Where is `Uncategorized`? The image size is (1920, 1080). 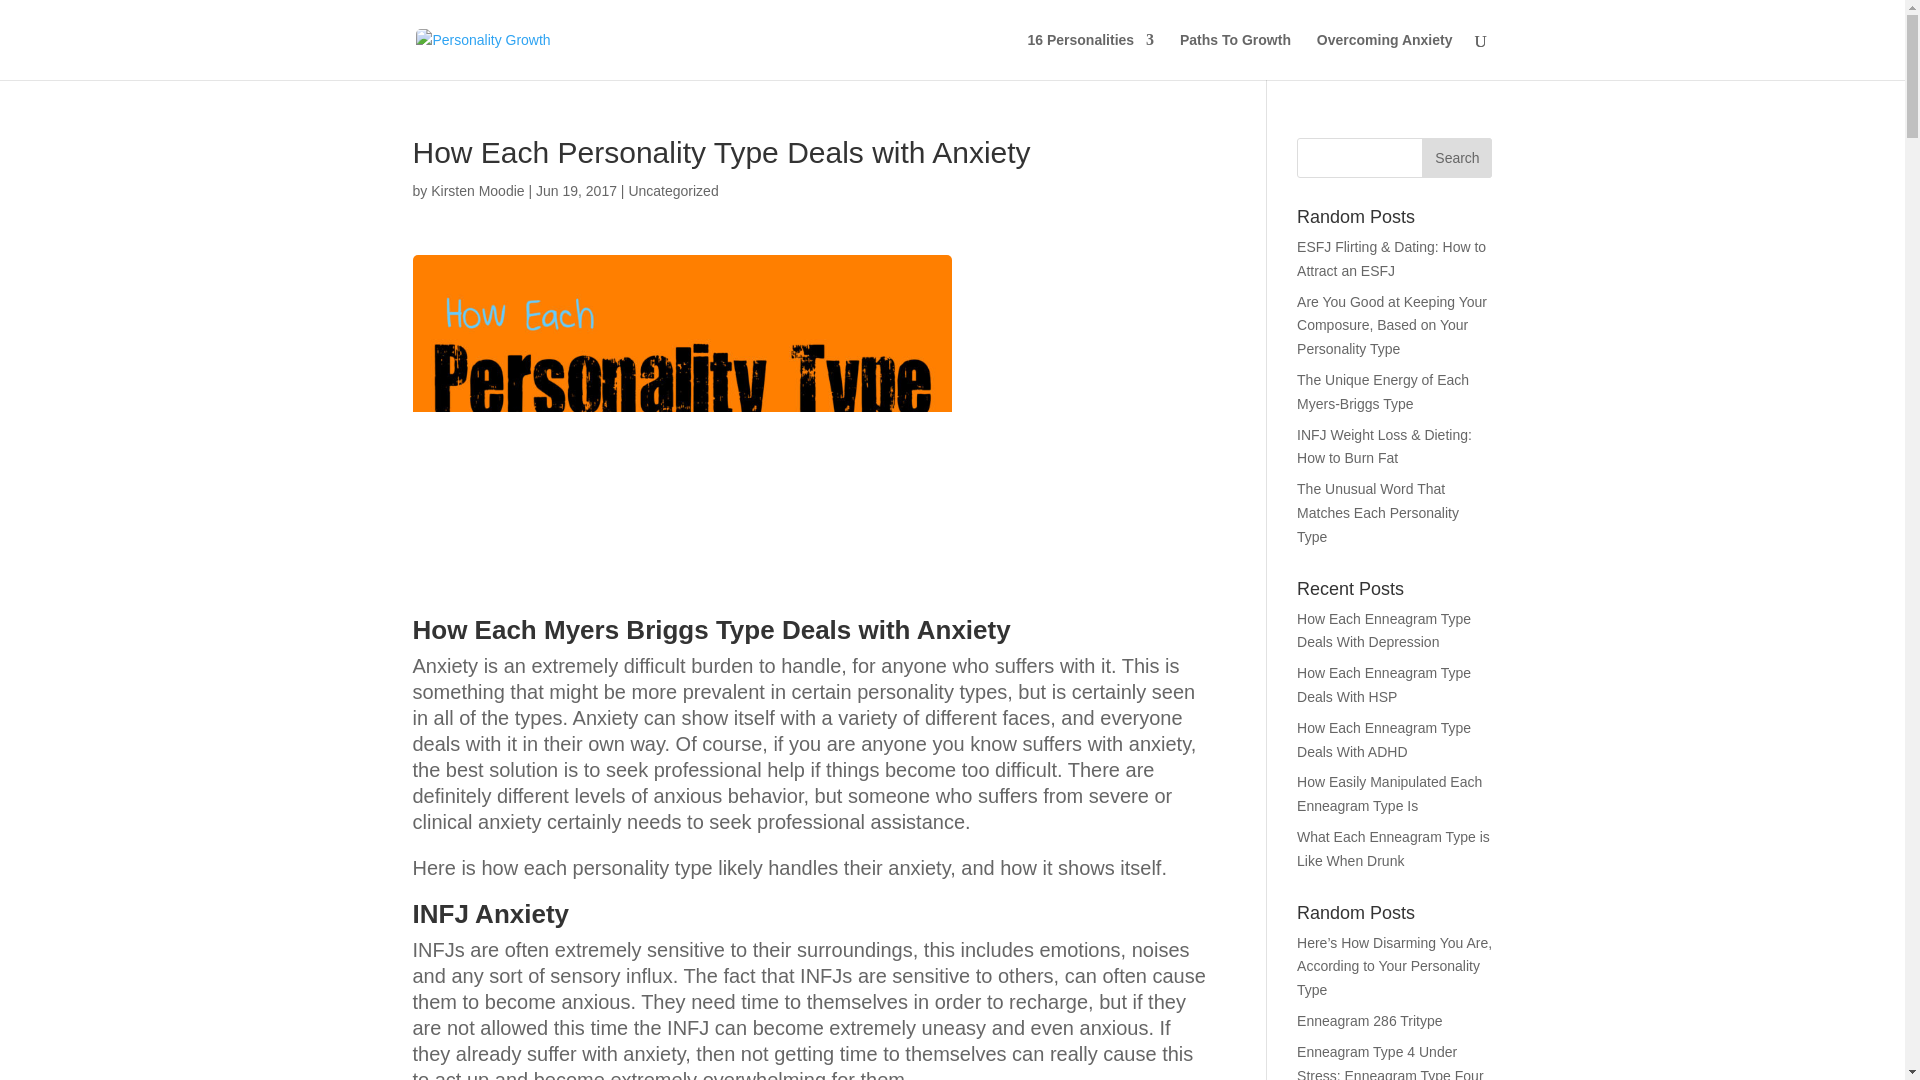
Uncategorized is located at coordinates (672, 190).